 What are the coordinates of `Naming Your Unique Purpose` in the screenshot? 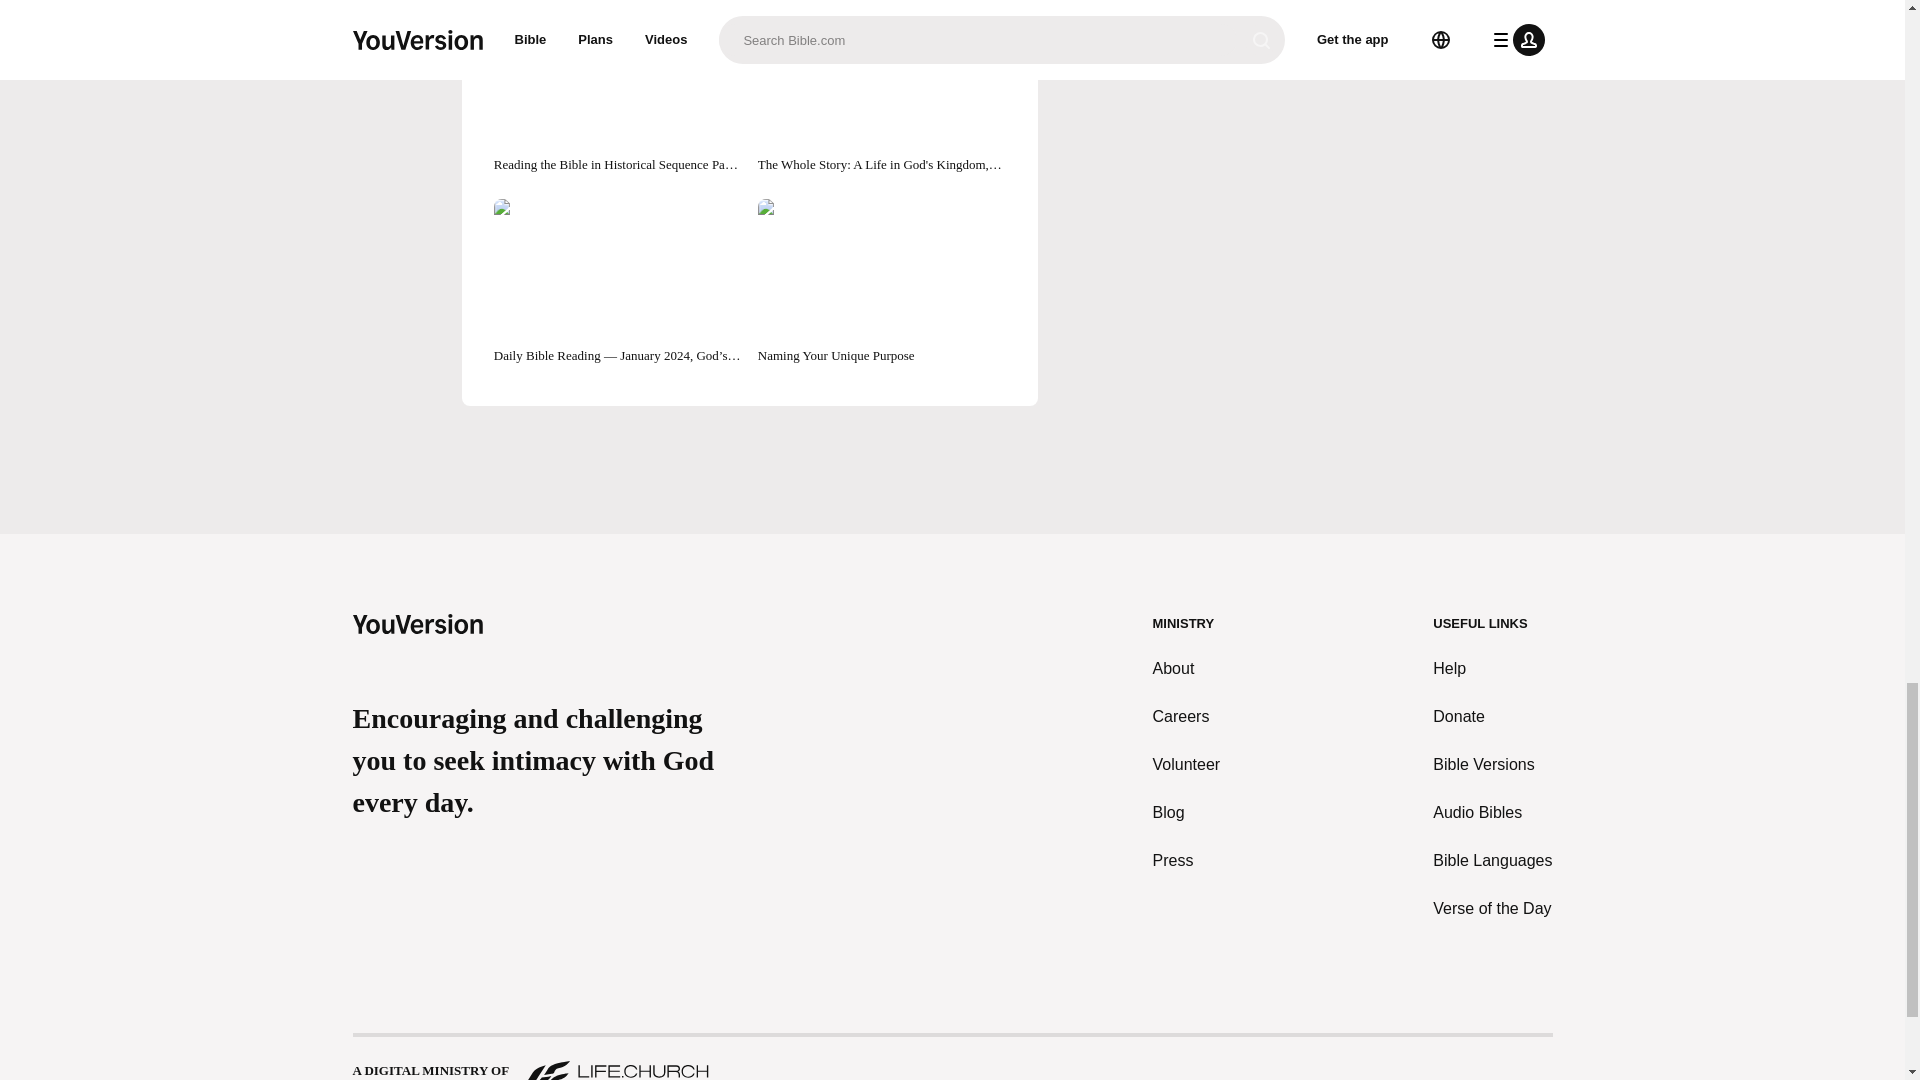 It's located at (882, 282).